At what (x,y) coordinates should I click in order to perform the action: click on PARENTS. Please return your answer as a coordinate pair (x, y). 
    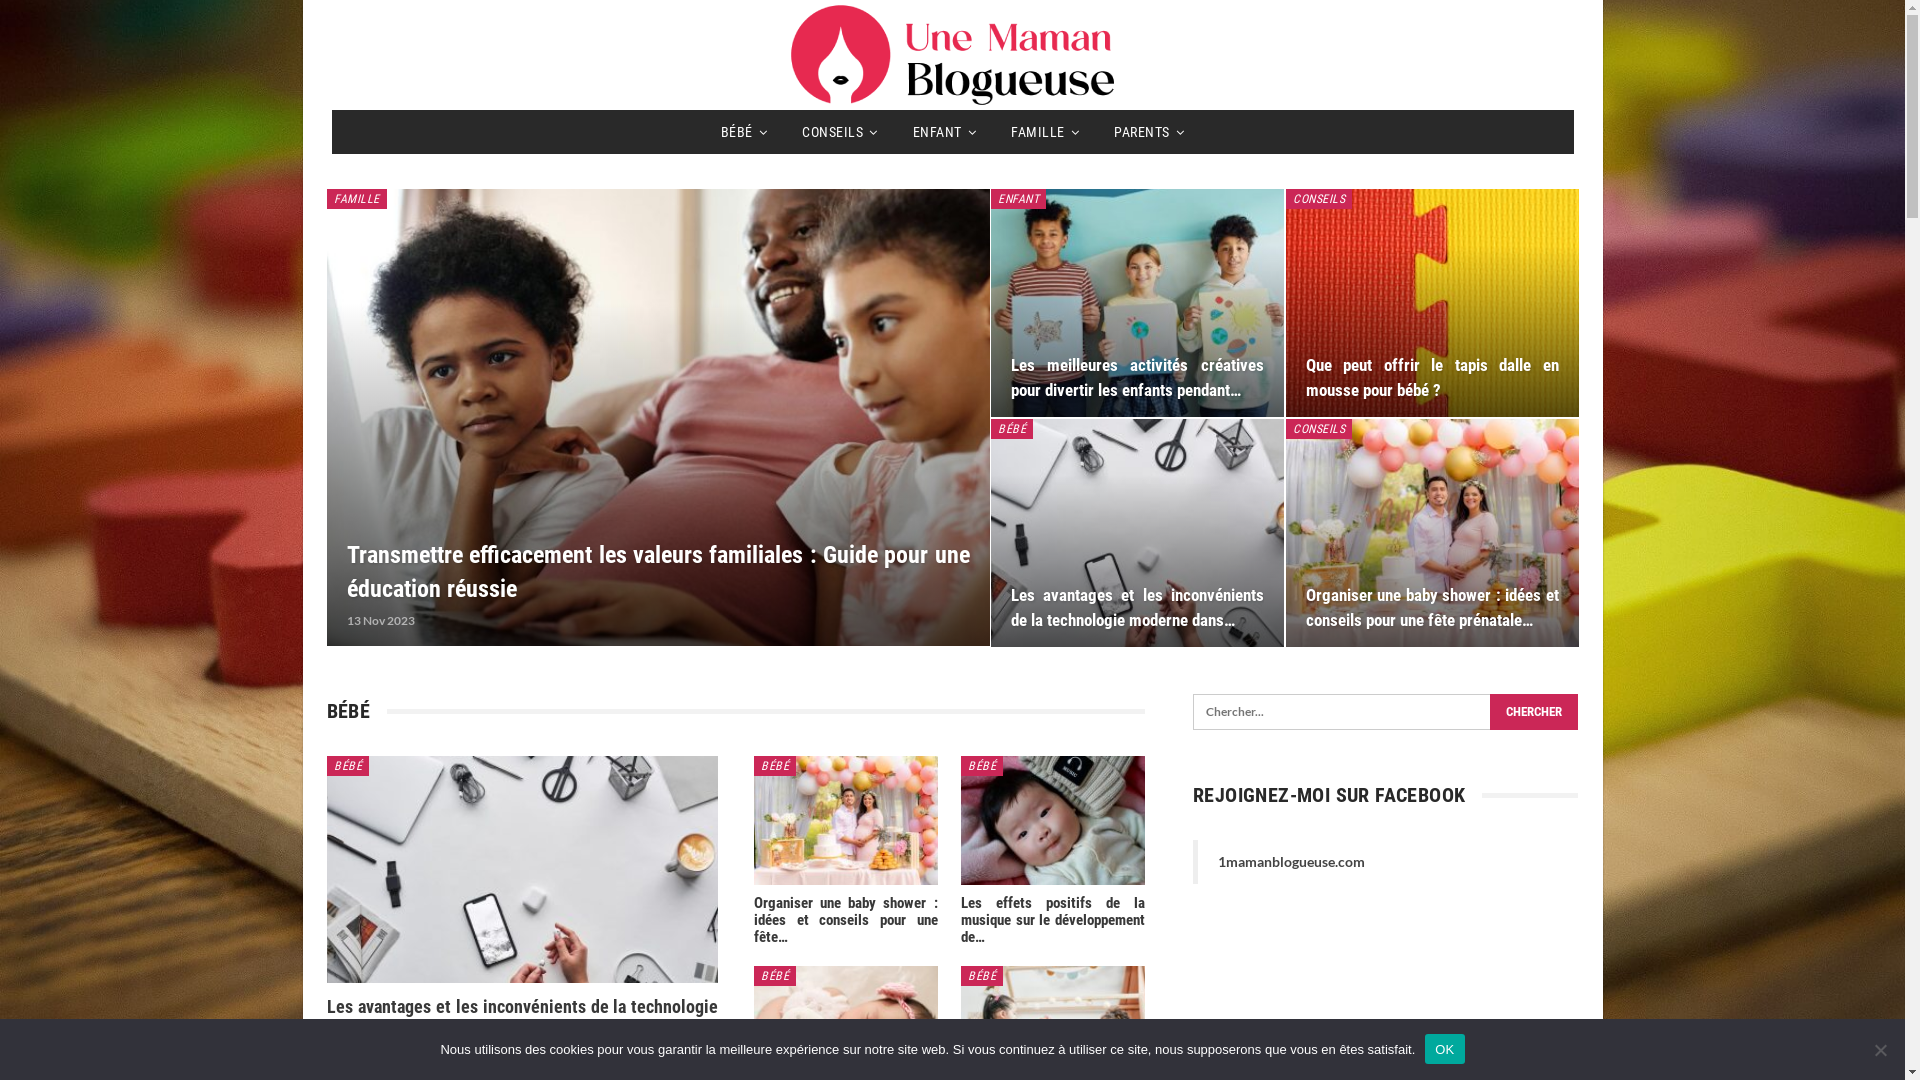
    Looking at the image, I should click on (1149, 132).